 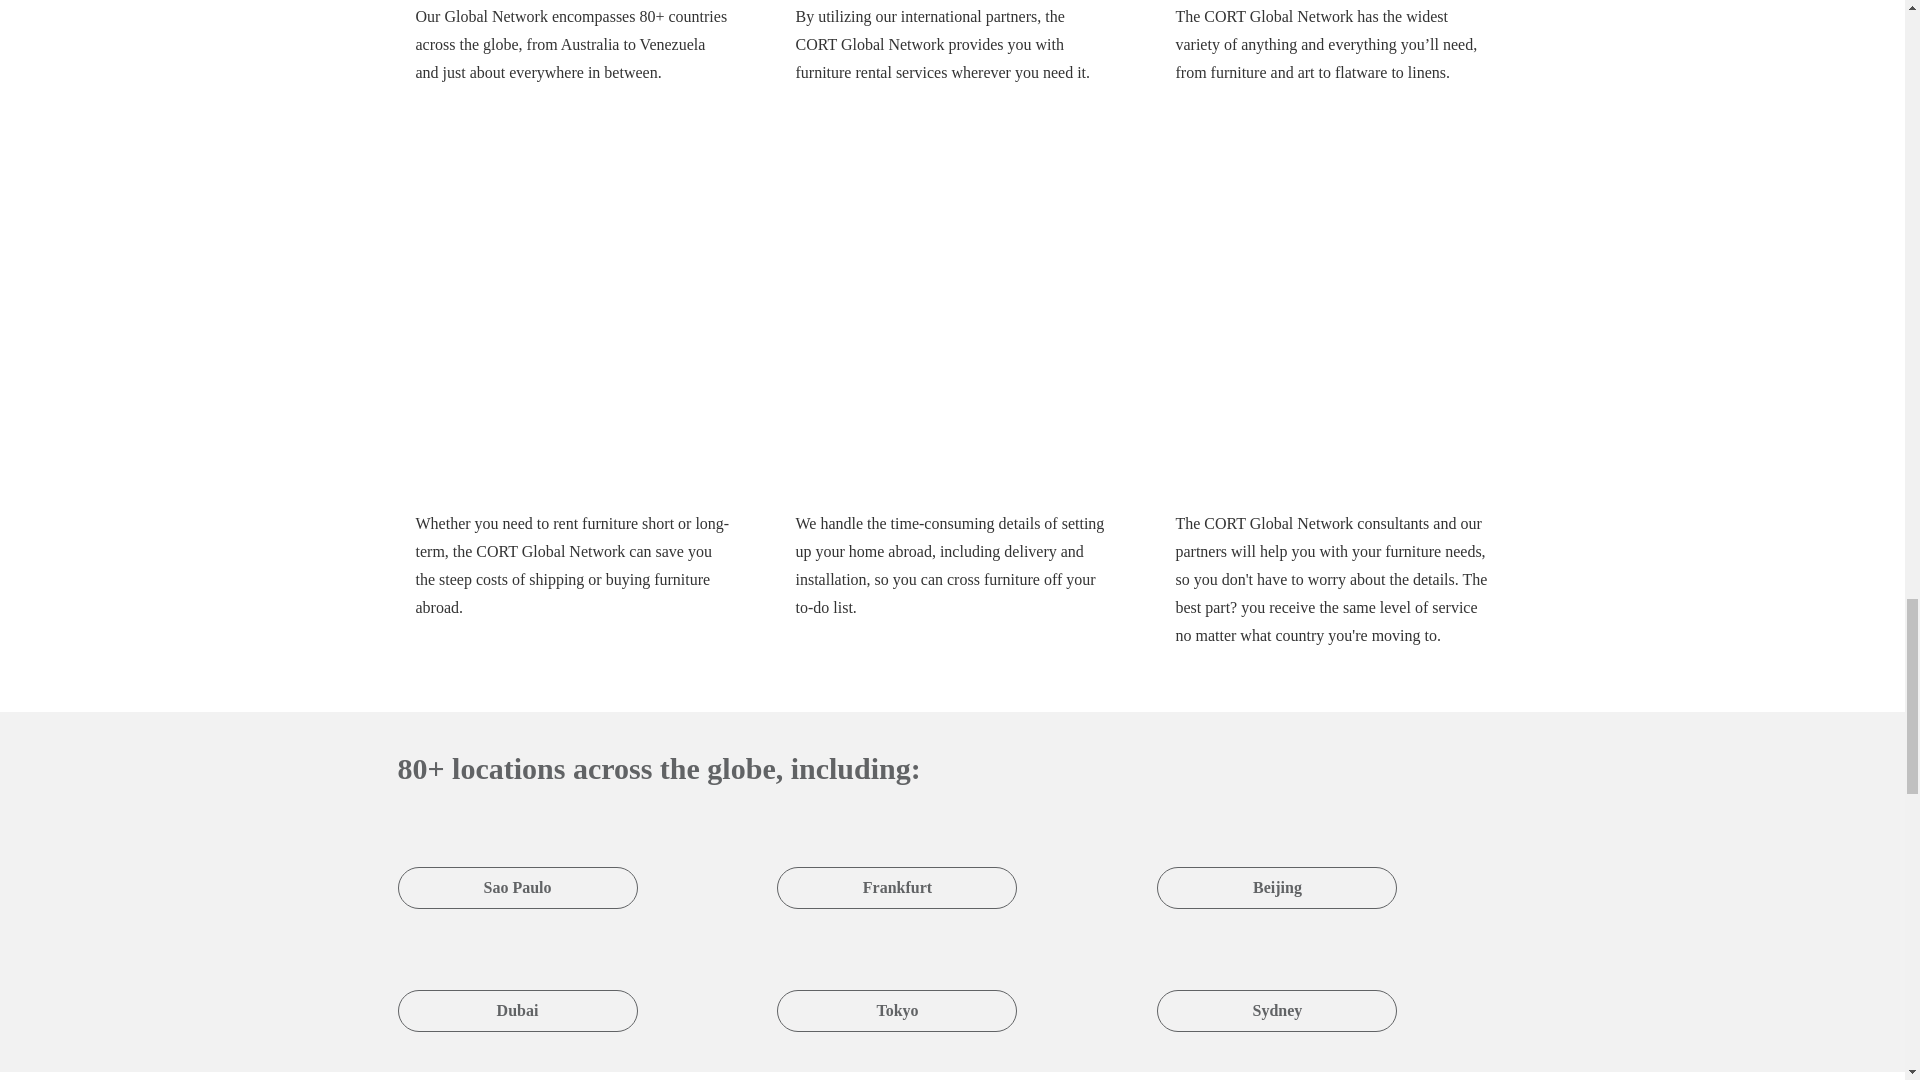 What do you see at coordinates (517, 862) in the screenshot?
I see `Sao Paulo` at bounding box center [517, 862].